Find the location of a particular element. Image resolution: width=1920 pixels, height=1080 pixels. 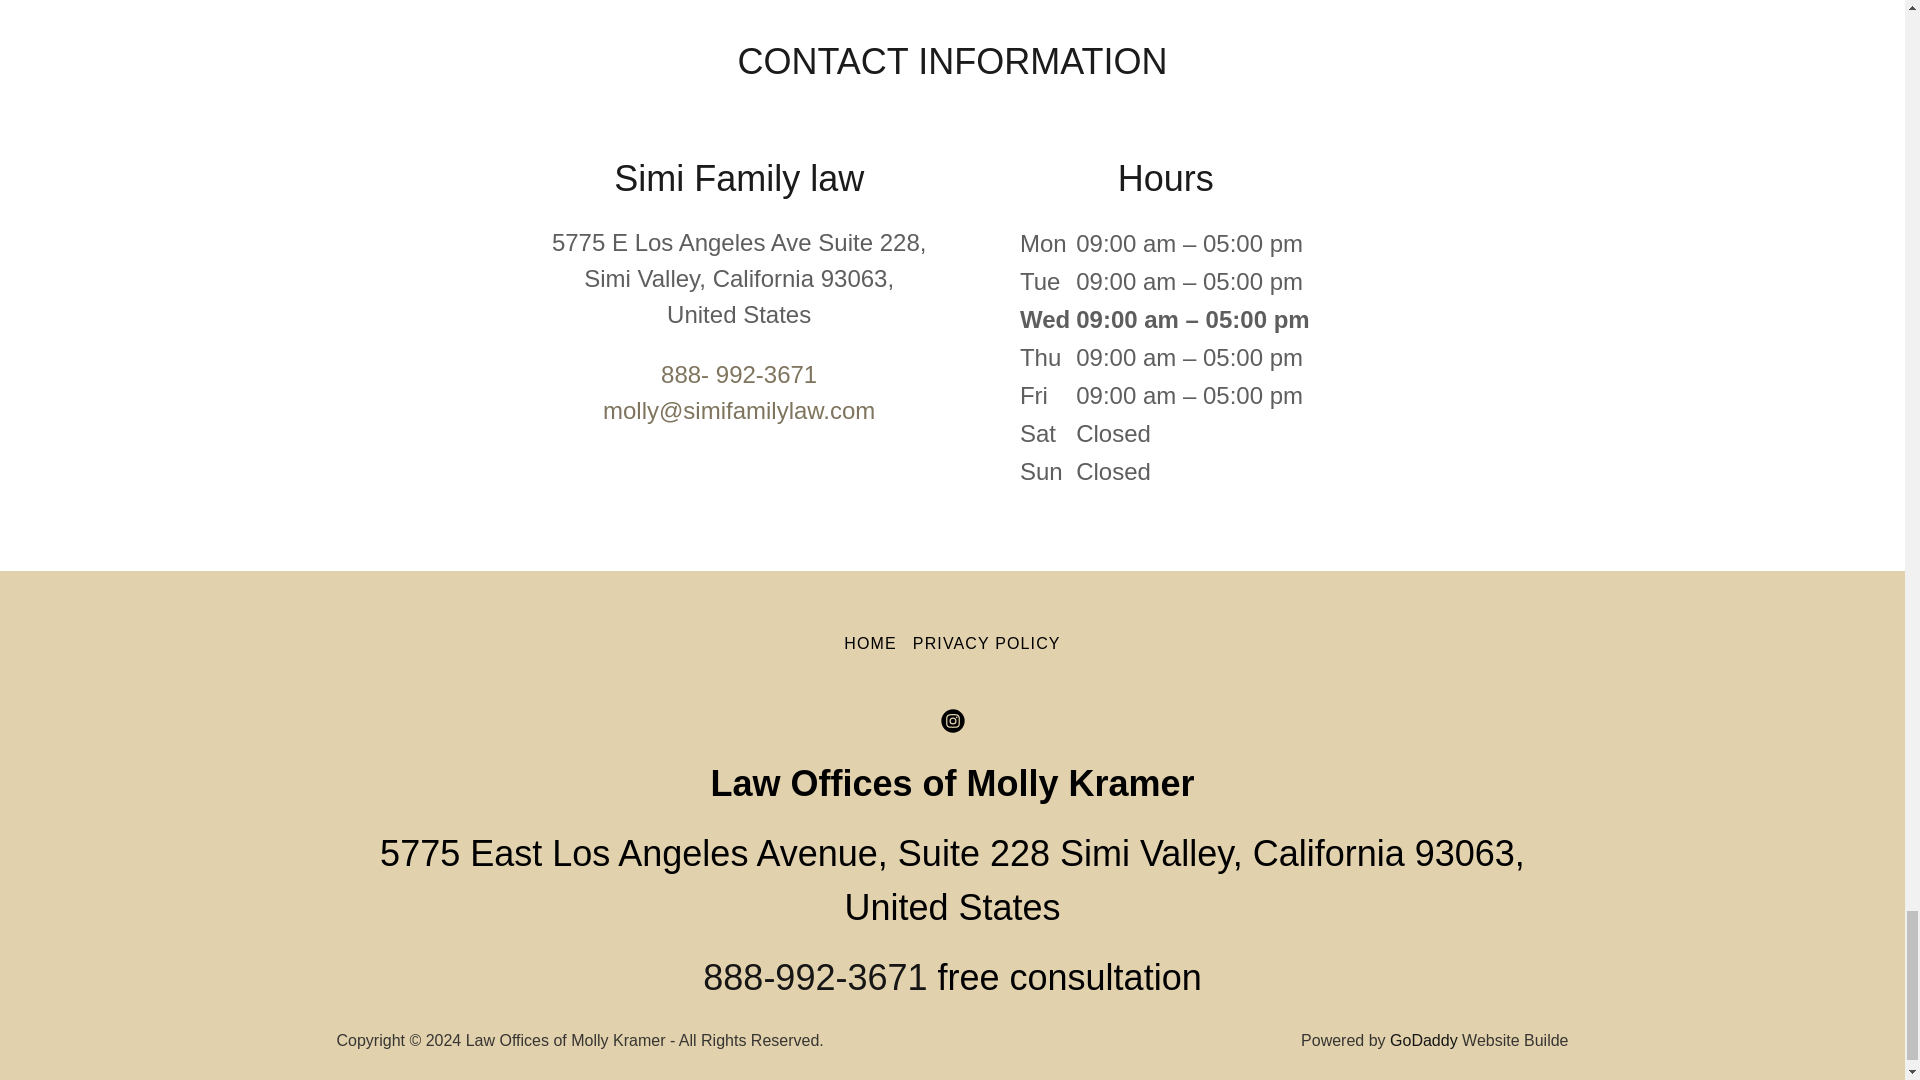

888- 992-3671 is located at coordinates (738, 374).